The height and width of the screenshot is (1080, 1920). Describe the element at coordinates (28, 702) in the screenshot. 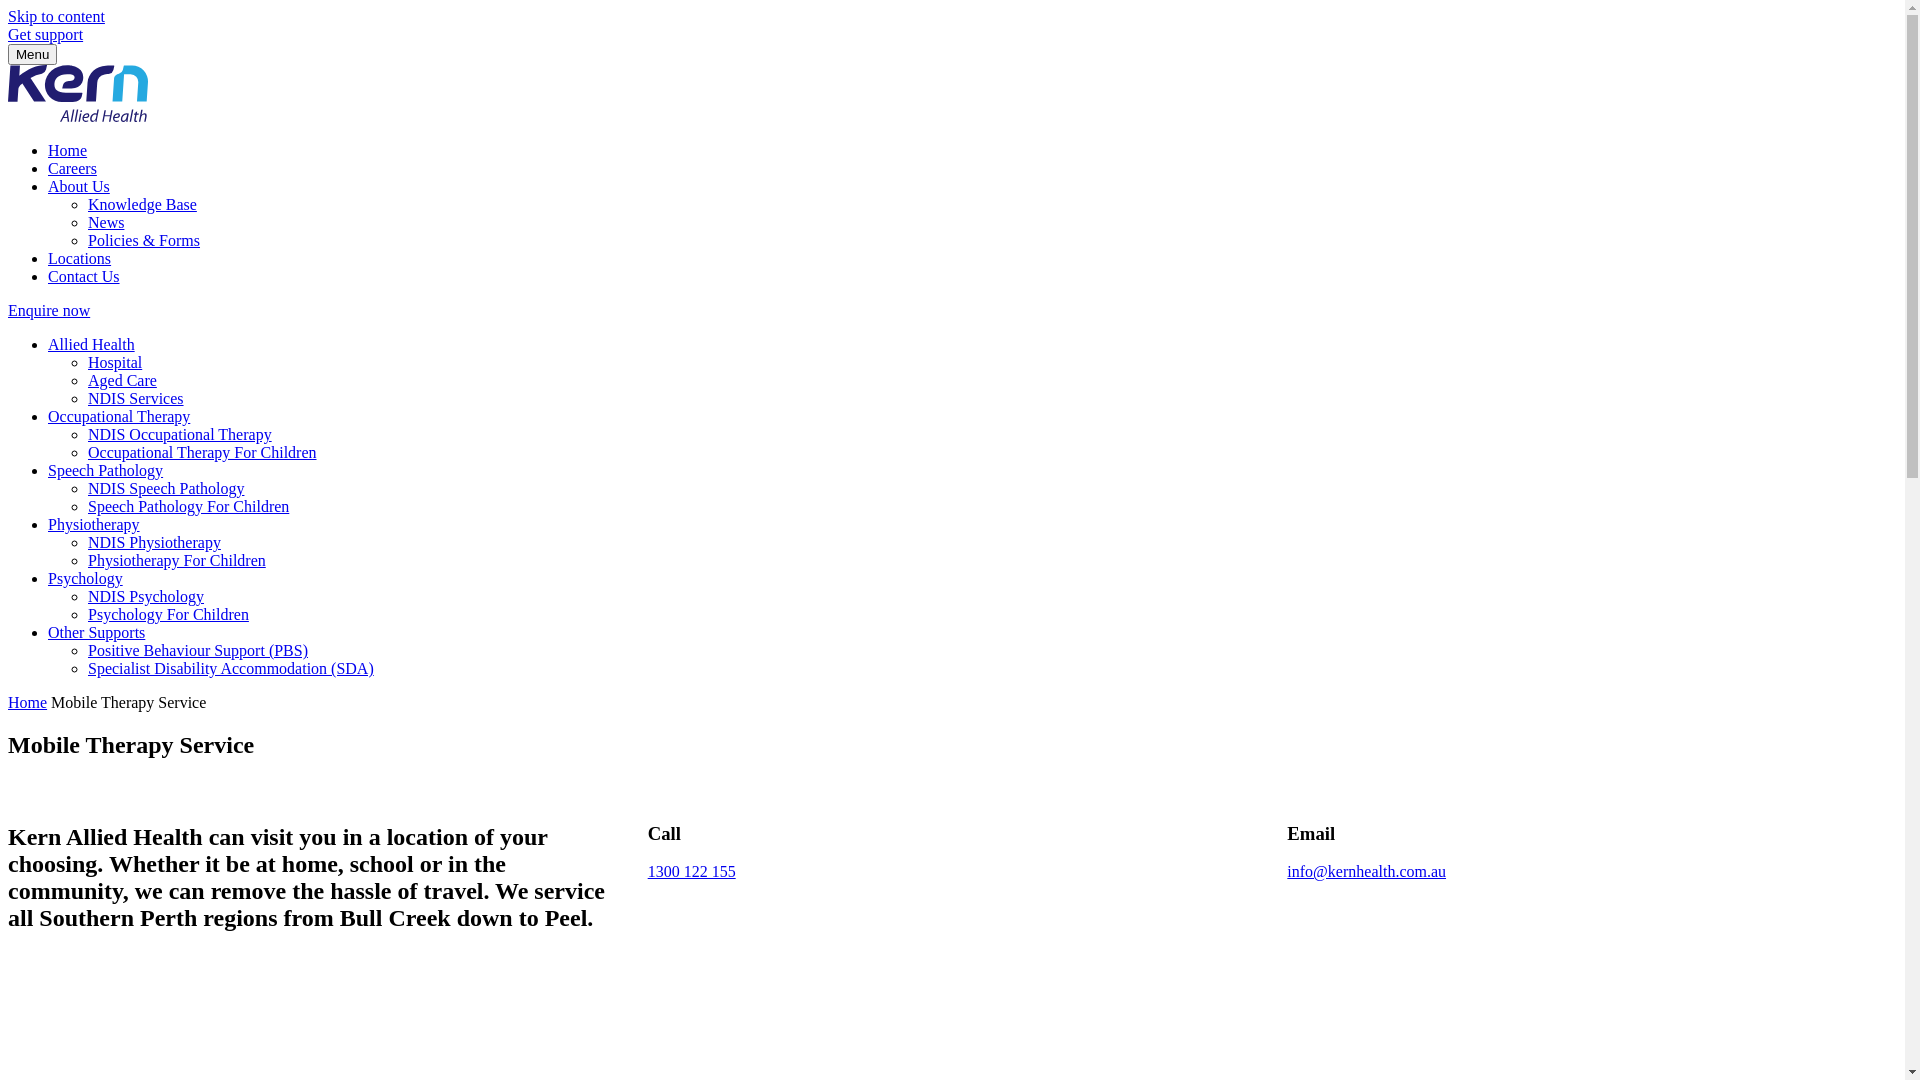

I see `Home` at that location.